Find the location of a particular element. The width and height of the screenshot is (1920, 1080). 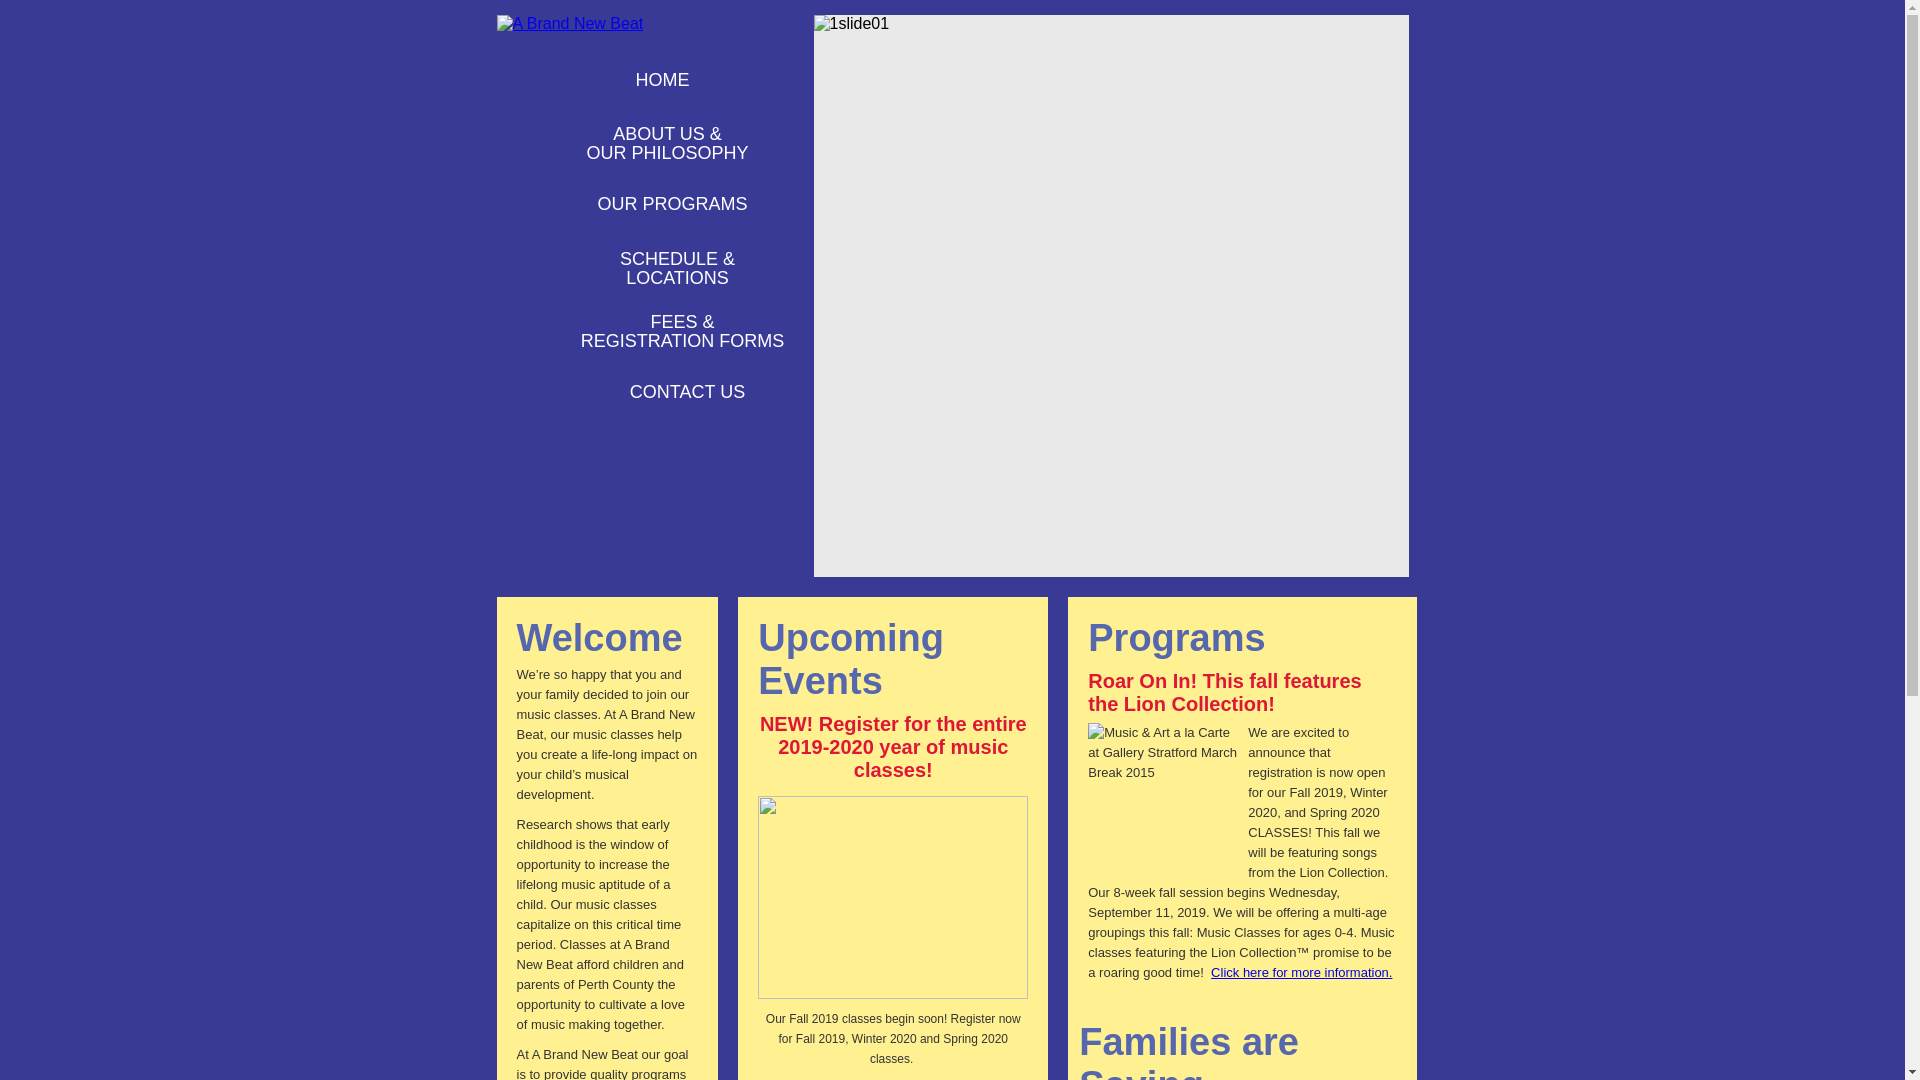

HOME is located at coordinates (622, 80).